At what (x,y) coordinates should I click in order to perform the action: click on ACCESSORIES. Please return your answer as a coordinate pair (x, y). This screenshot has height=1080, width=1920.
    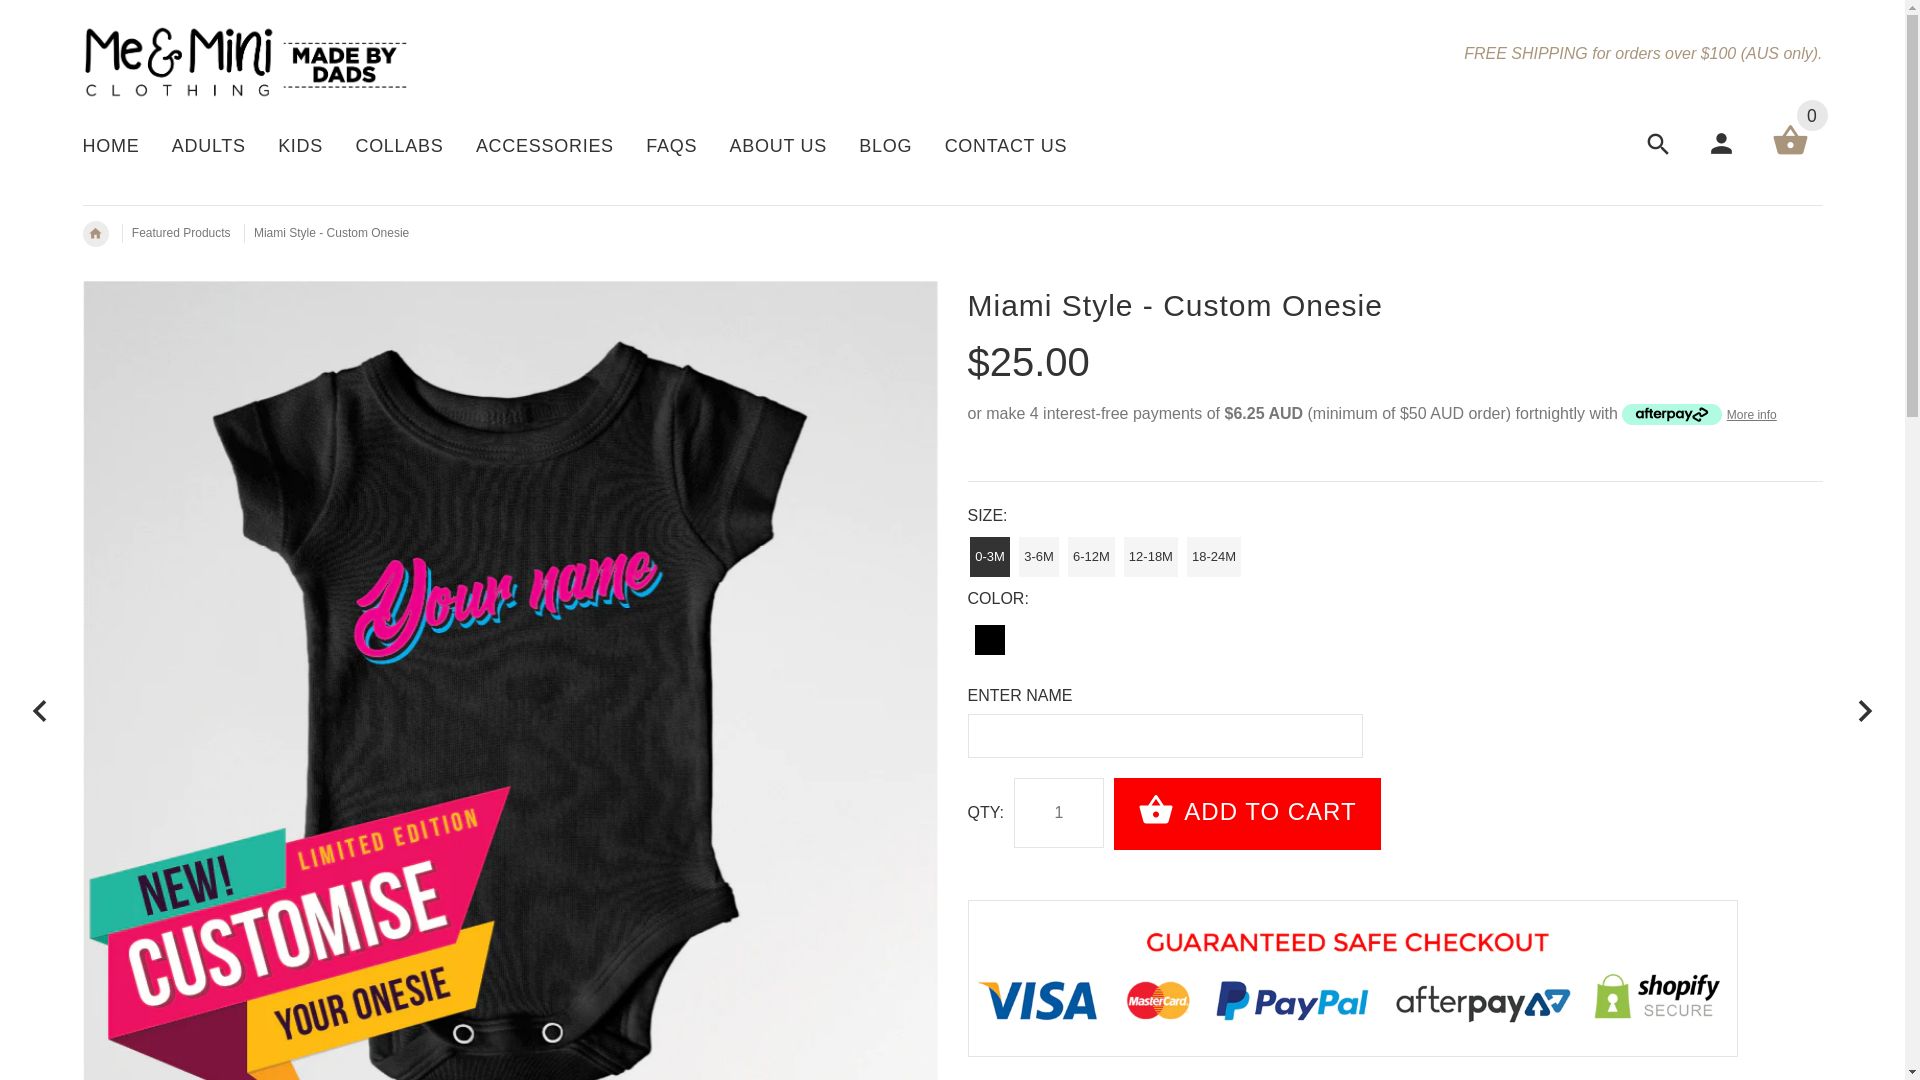
    Looking at the image, I should click on (545, 148).